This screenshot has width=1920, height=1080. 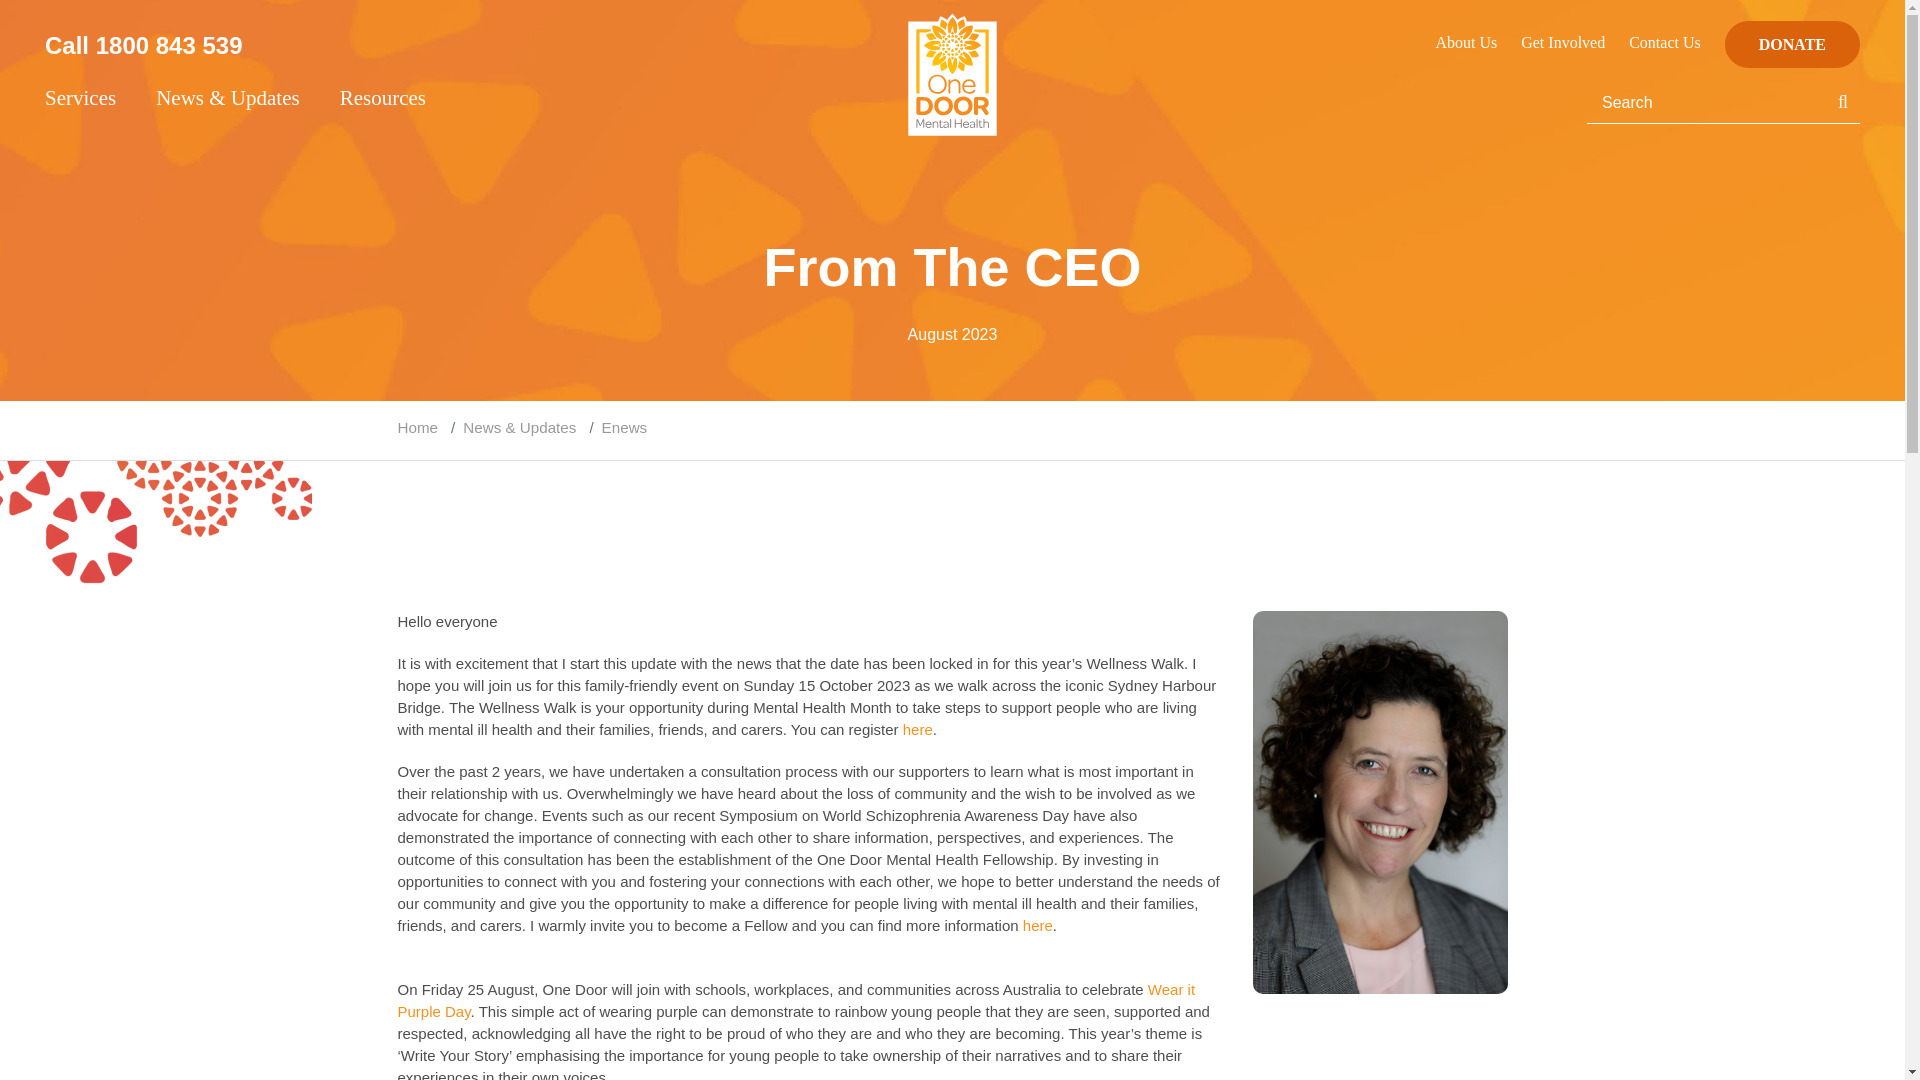 I want to click on for Information and Support call 1800 843 539, so click(x=414, y=44).